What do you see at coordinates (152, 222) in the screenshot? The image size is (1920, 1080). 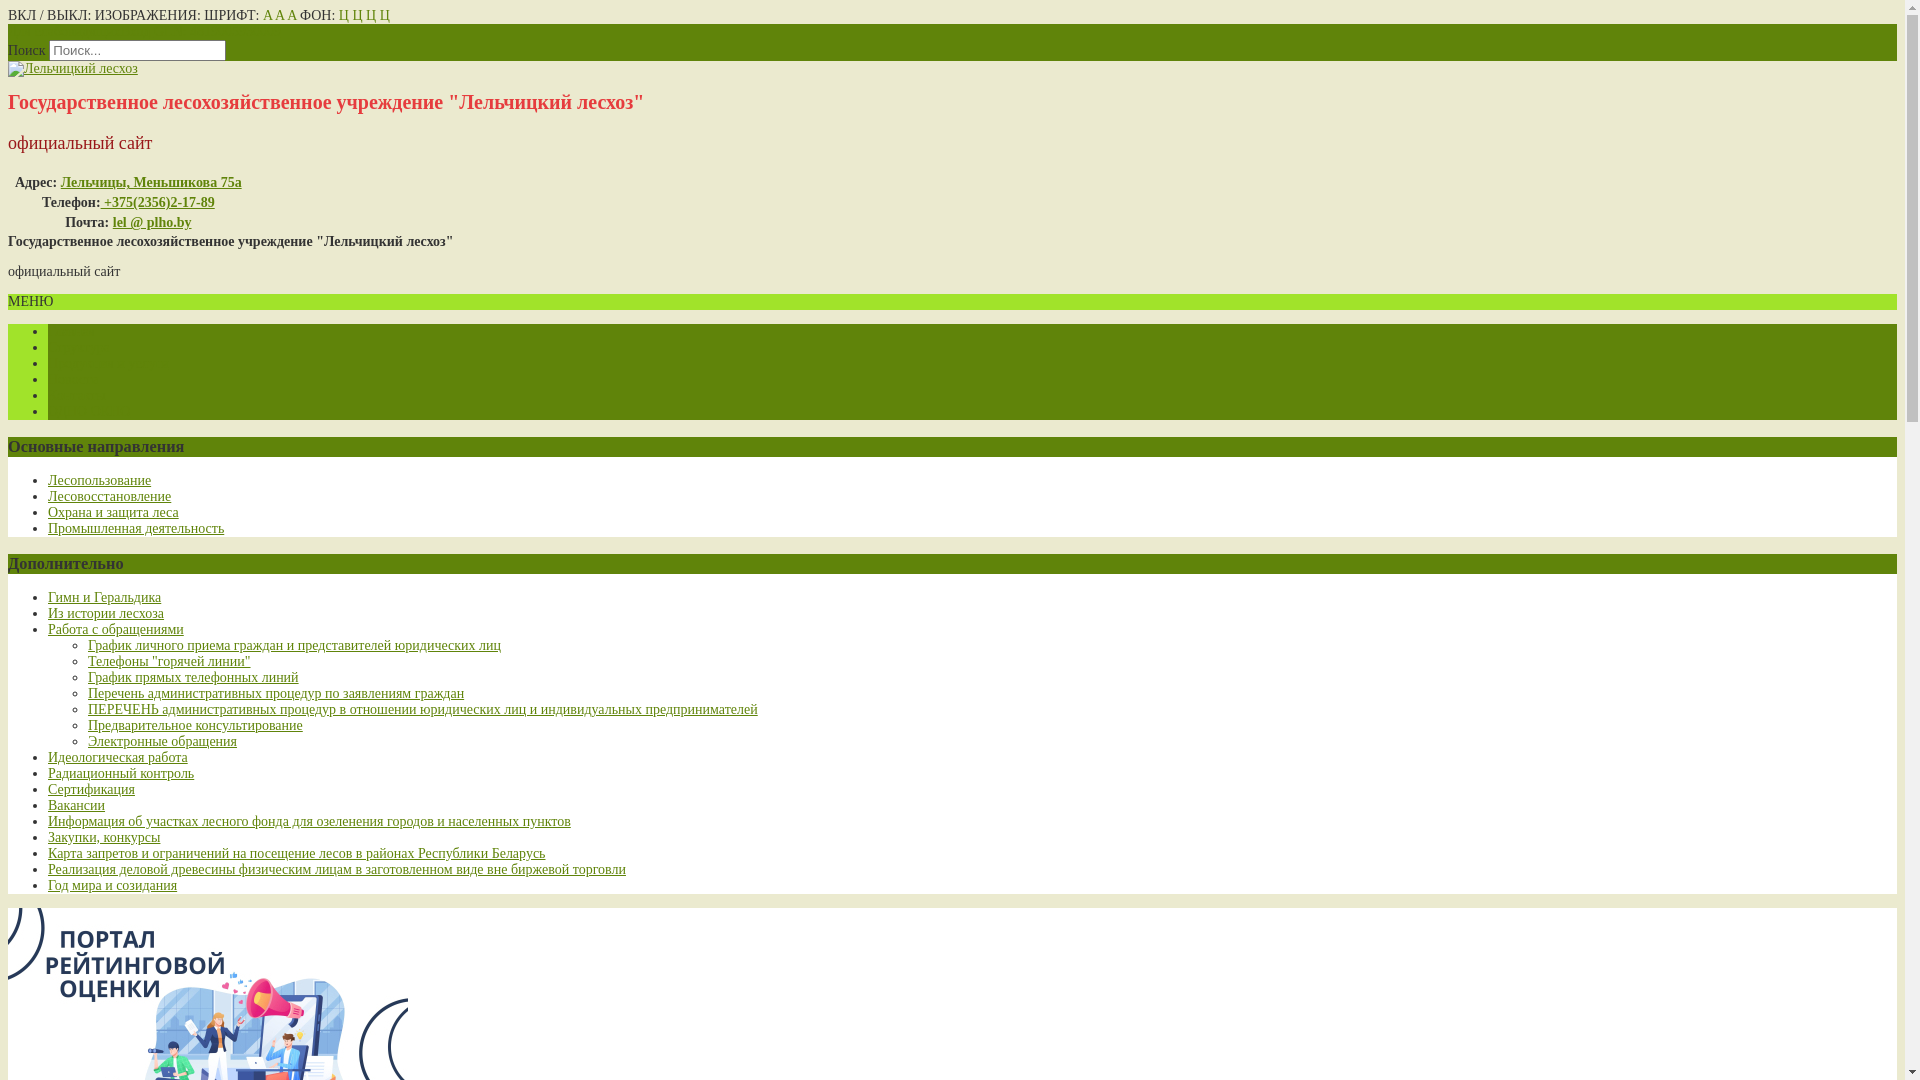 I see `lel @ plho.by` at bounding box center [152, 222].